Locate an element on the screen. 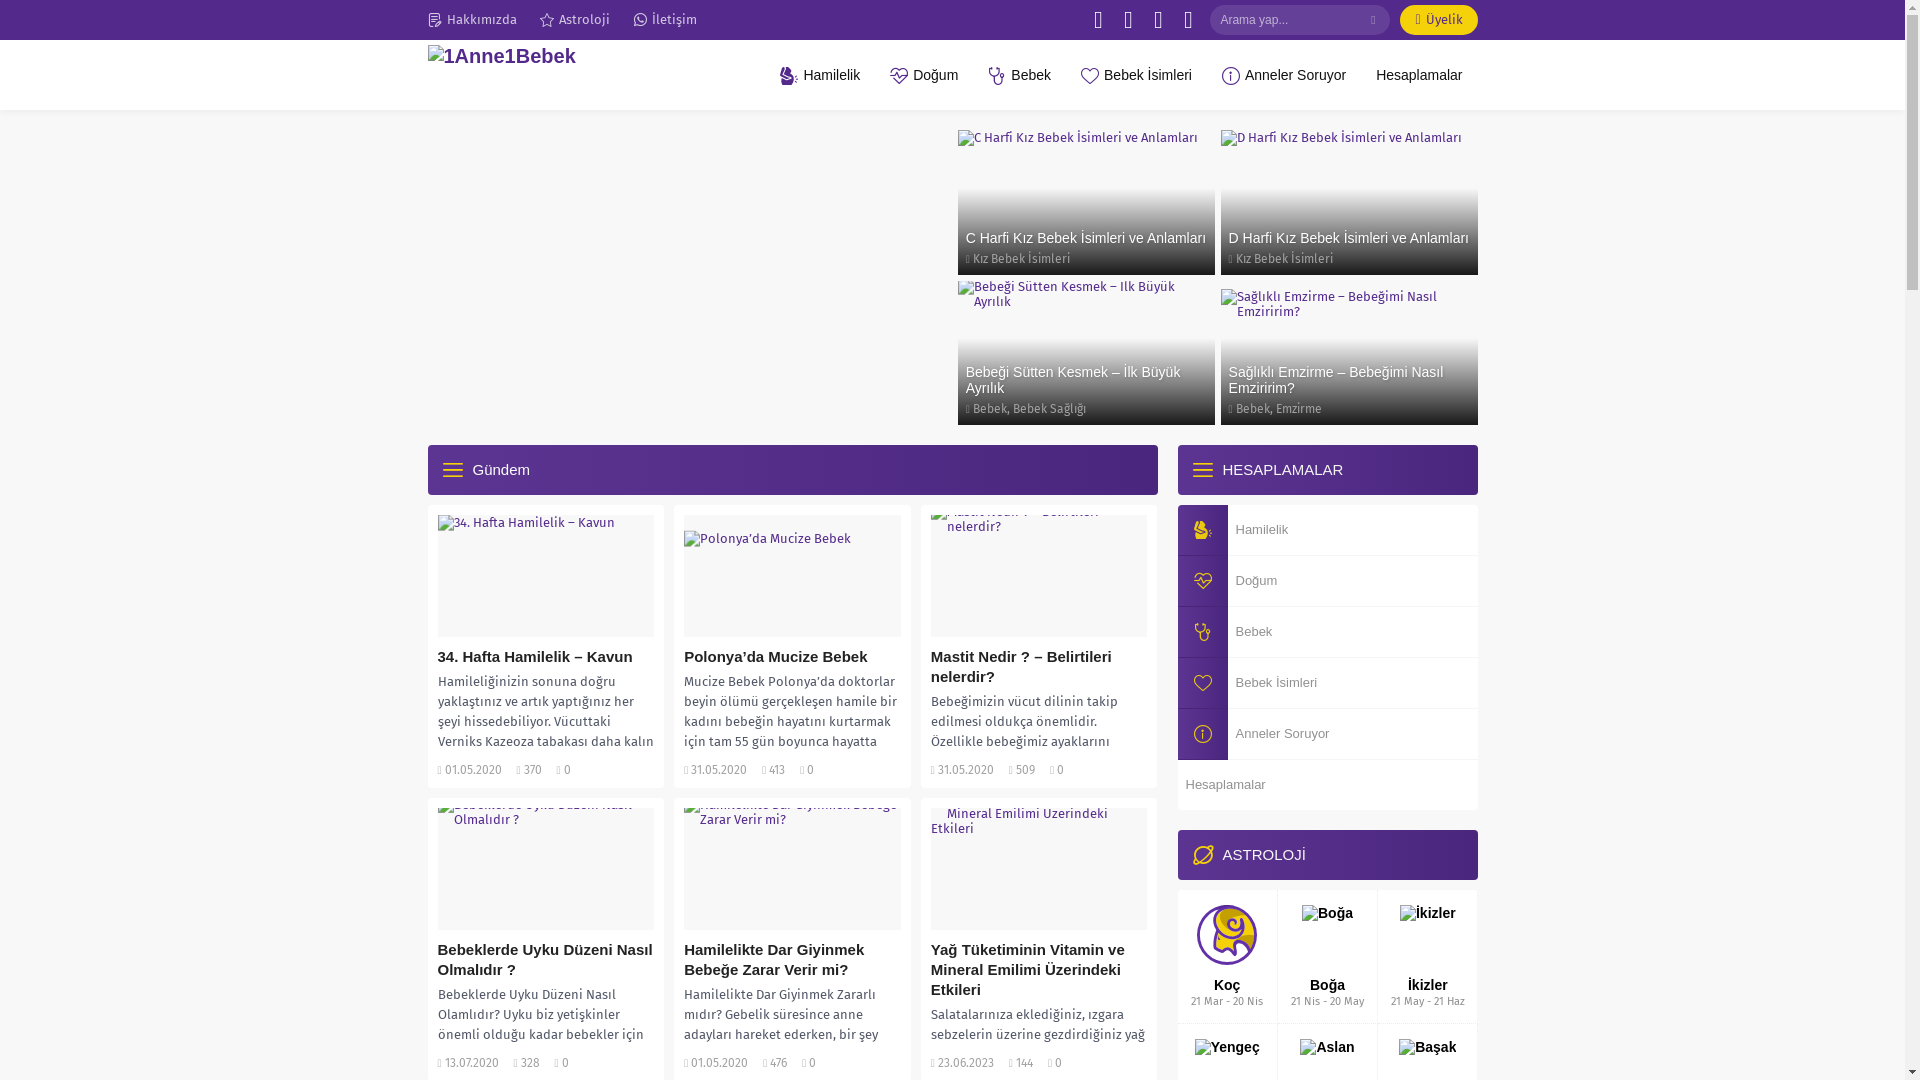 This screenshot has width=1920, height=1080. Hesaplamalar is located at coordinates (1419, 75).